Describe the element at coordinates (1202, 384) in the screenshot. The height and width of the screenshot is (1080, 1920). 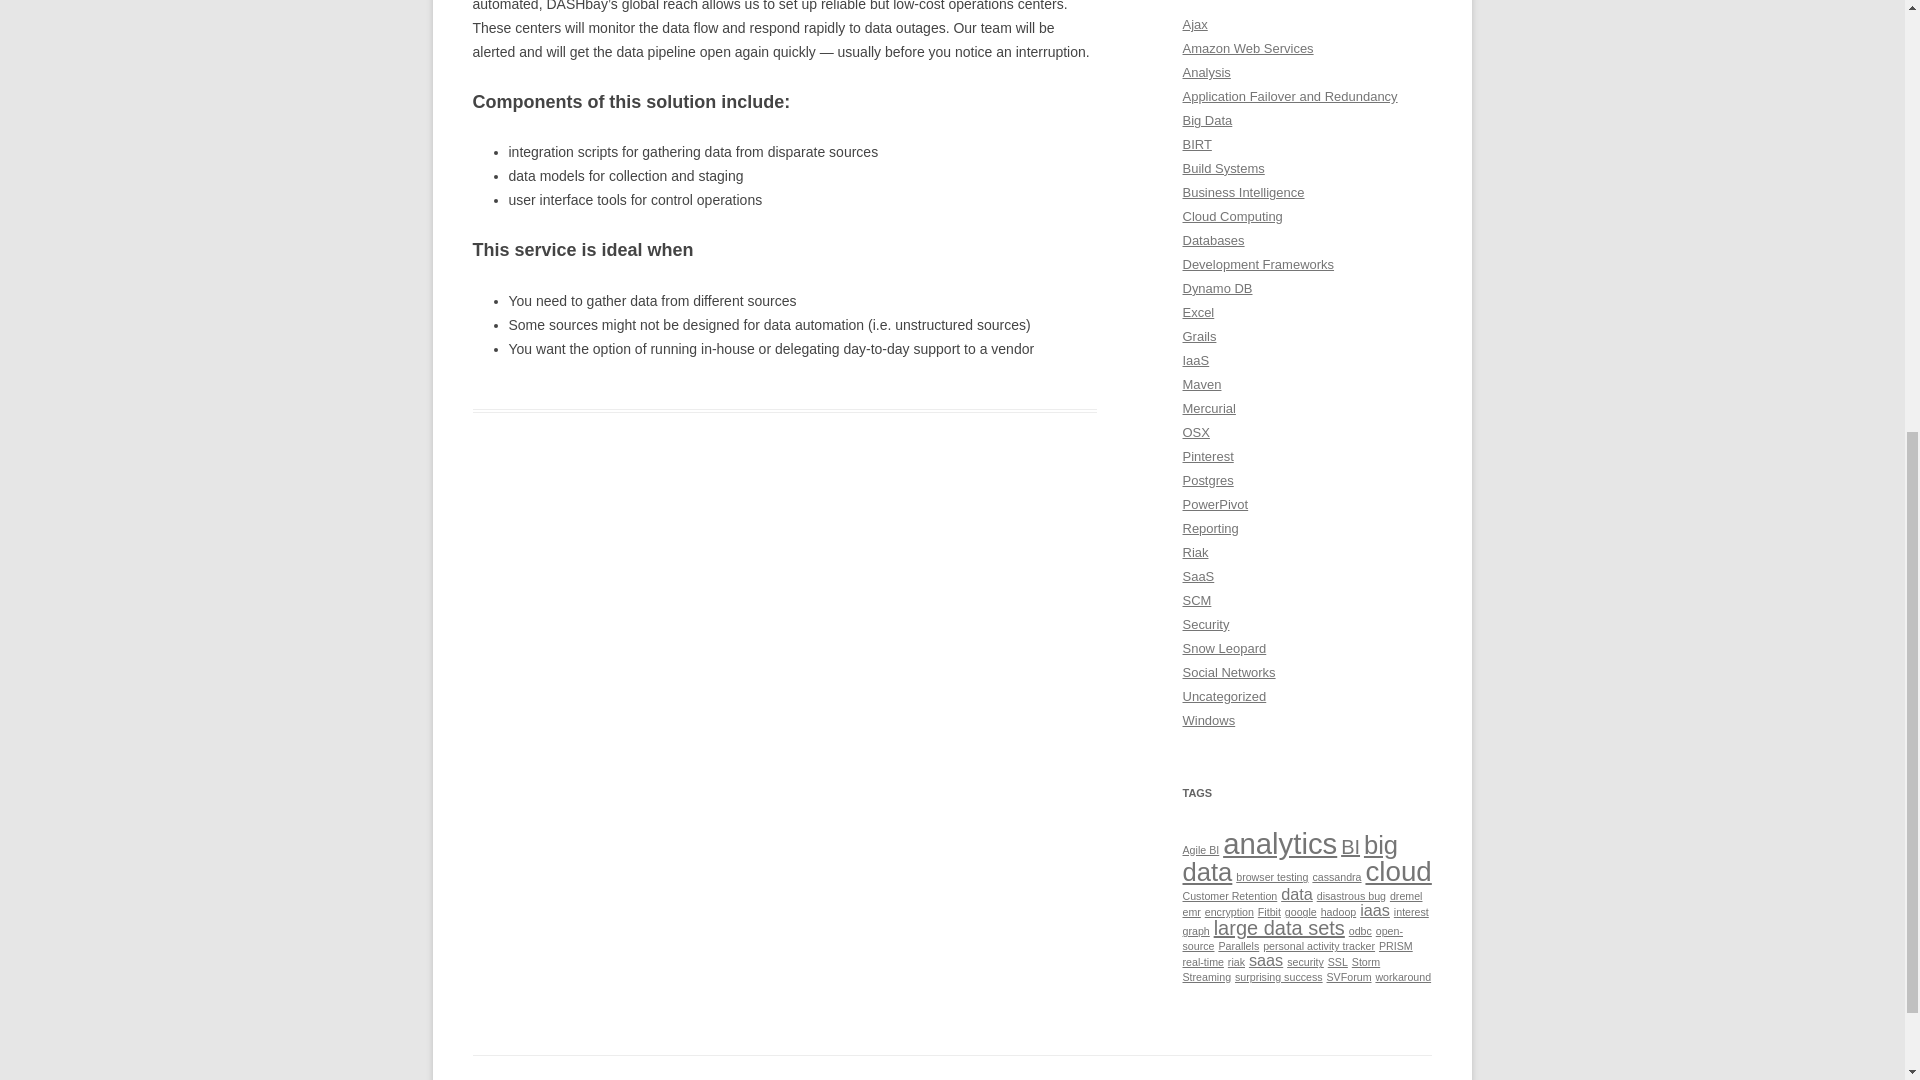
I see `Maven` at that location.